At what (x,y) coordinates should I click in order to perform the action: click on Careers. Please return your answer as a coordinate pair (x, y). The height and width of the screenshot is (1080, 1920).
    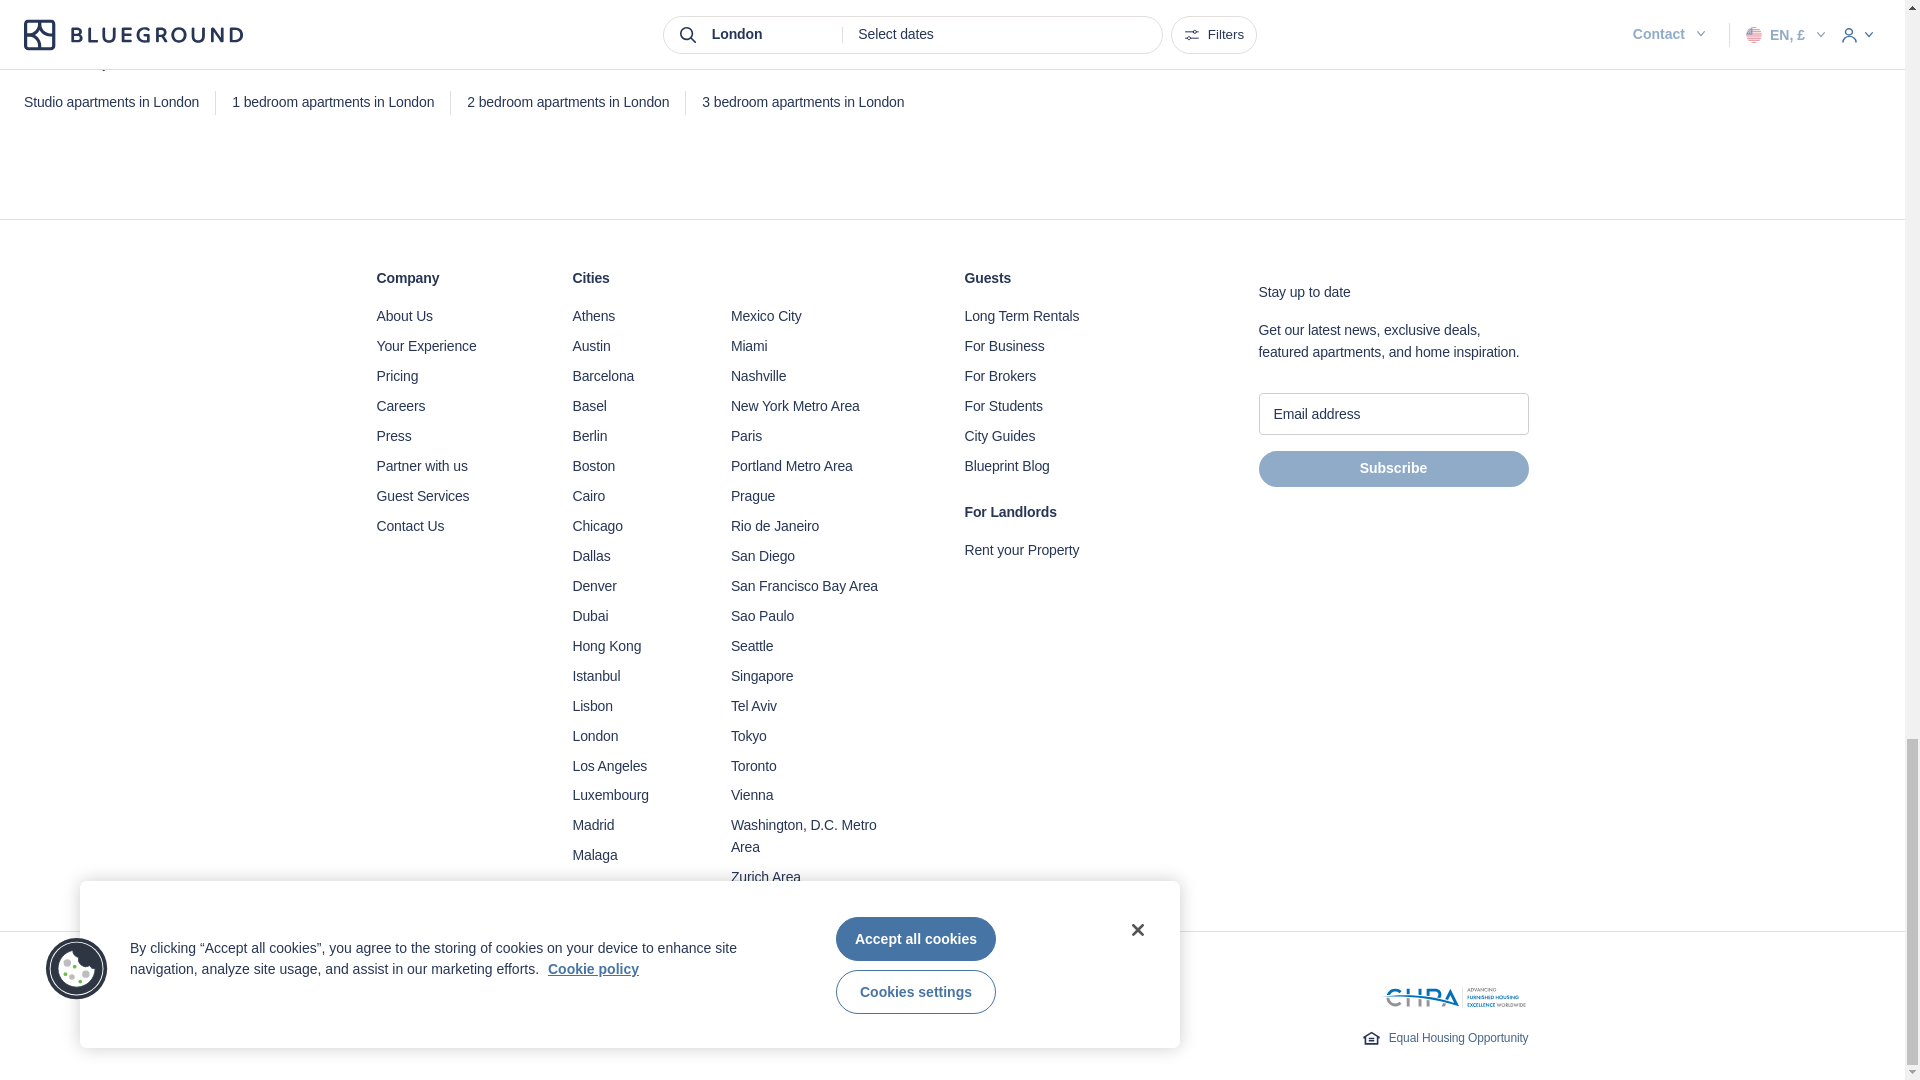
    Looking at the image, I should click on (454, 406).